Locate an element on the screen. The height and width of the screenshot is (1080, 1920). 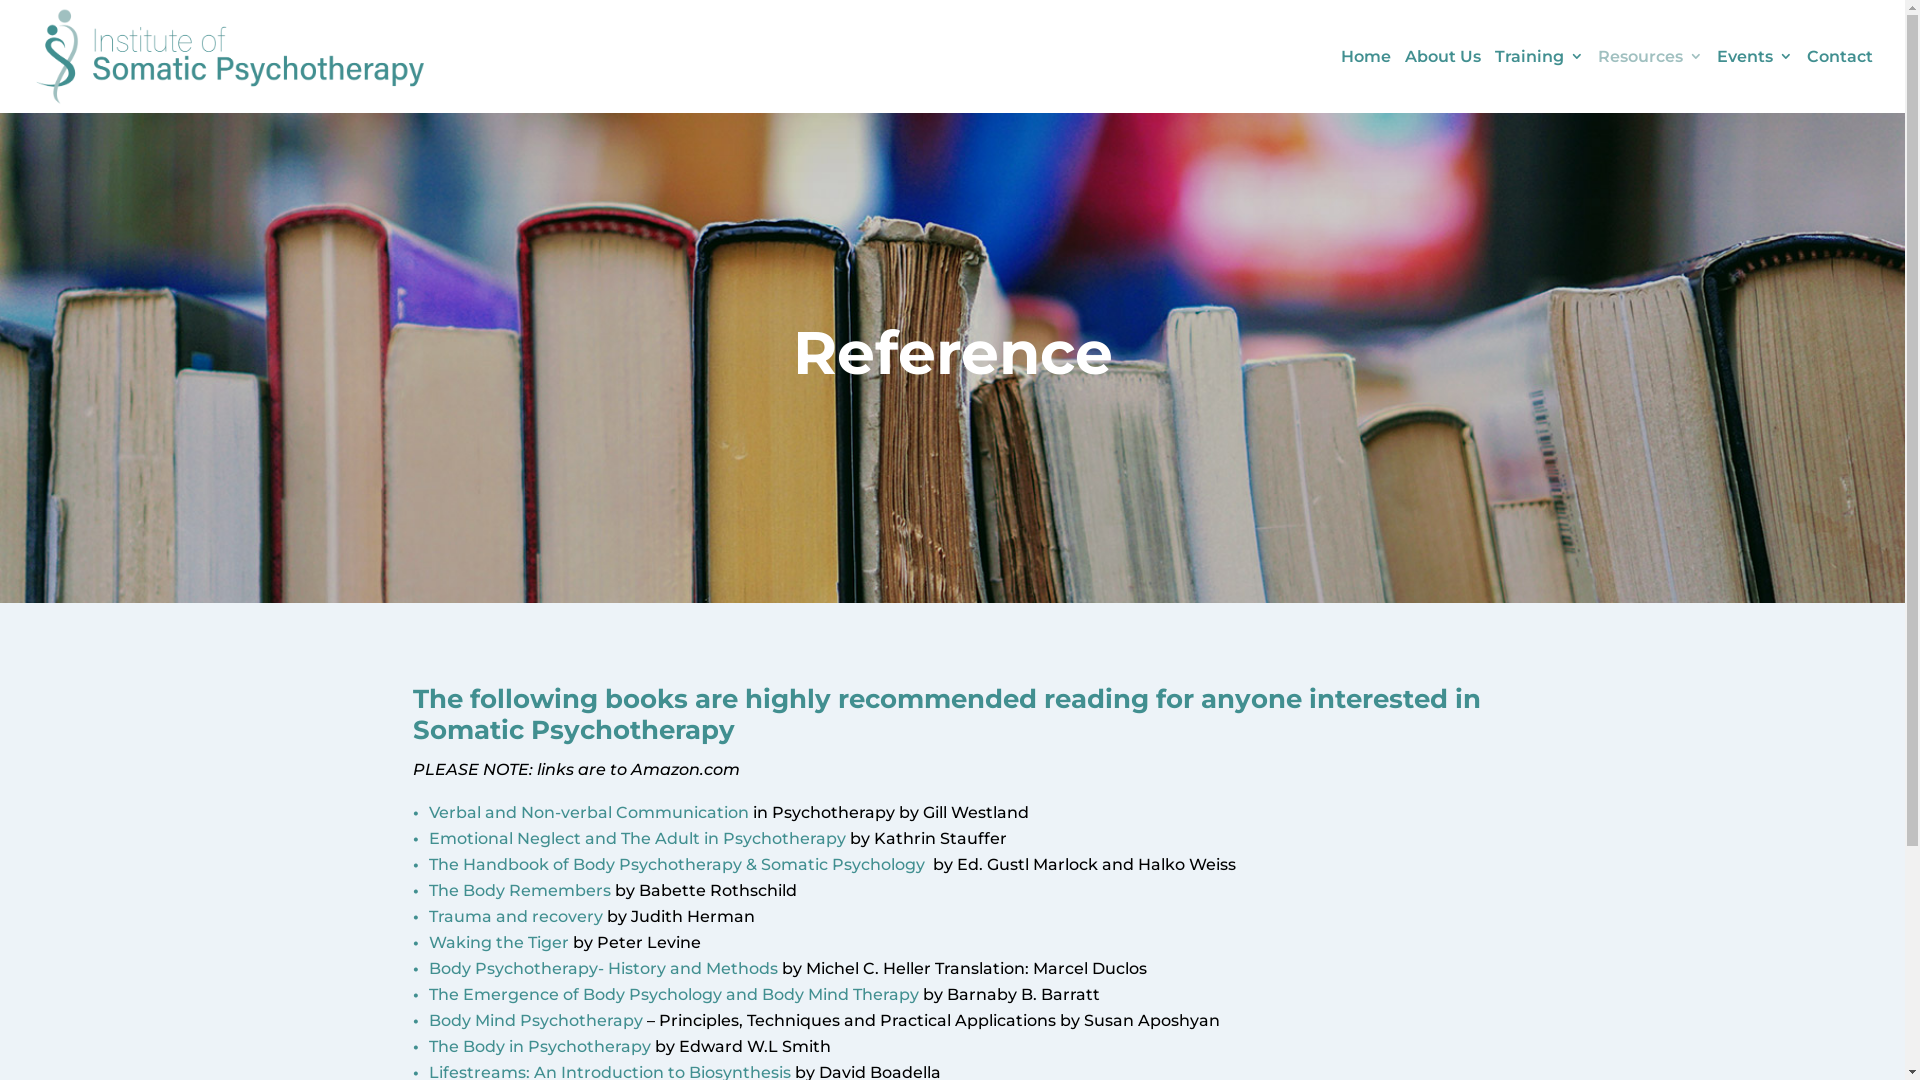
Body Psychotherapy- History and Methods  is located at coordinates (604, 968).